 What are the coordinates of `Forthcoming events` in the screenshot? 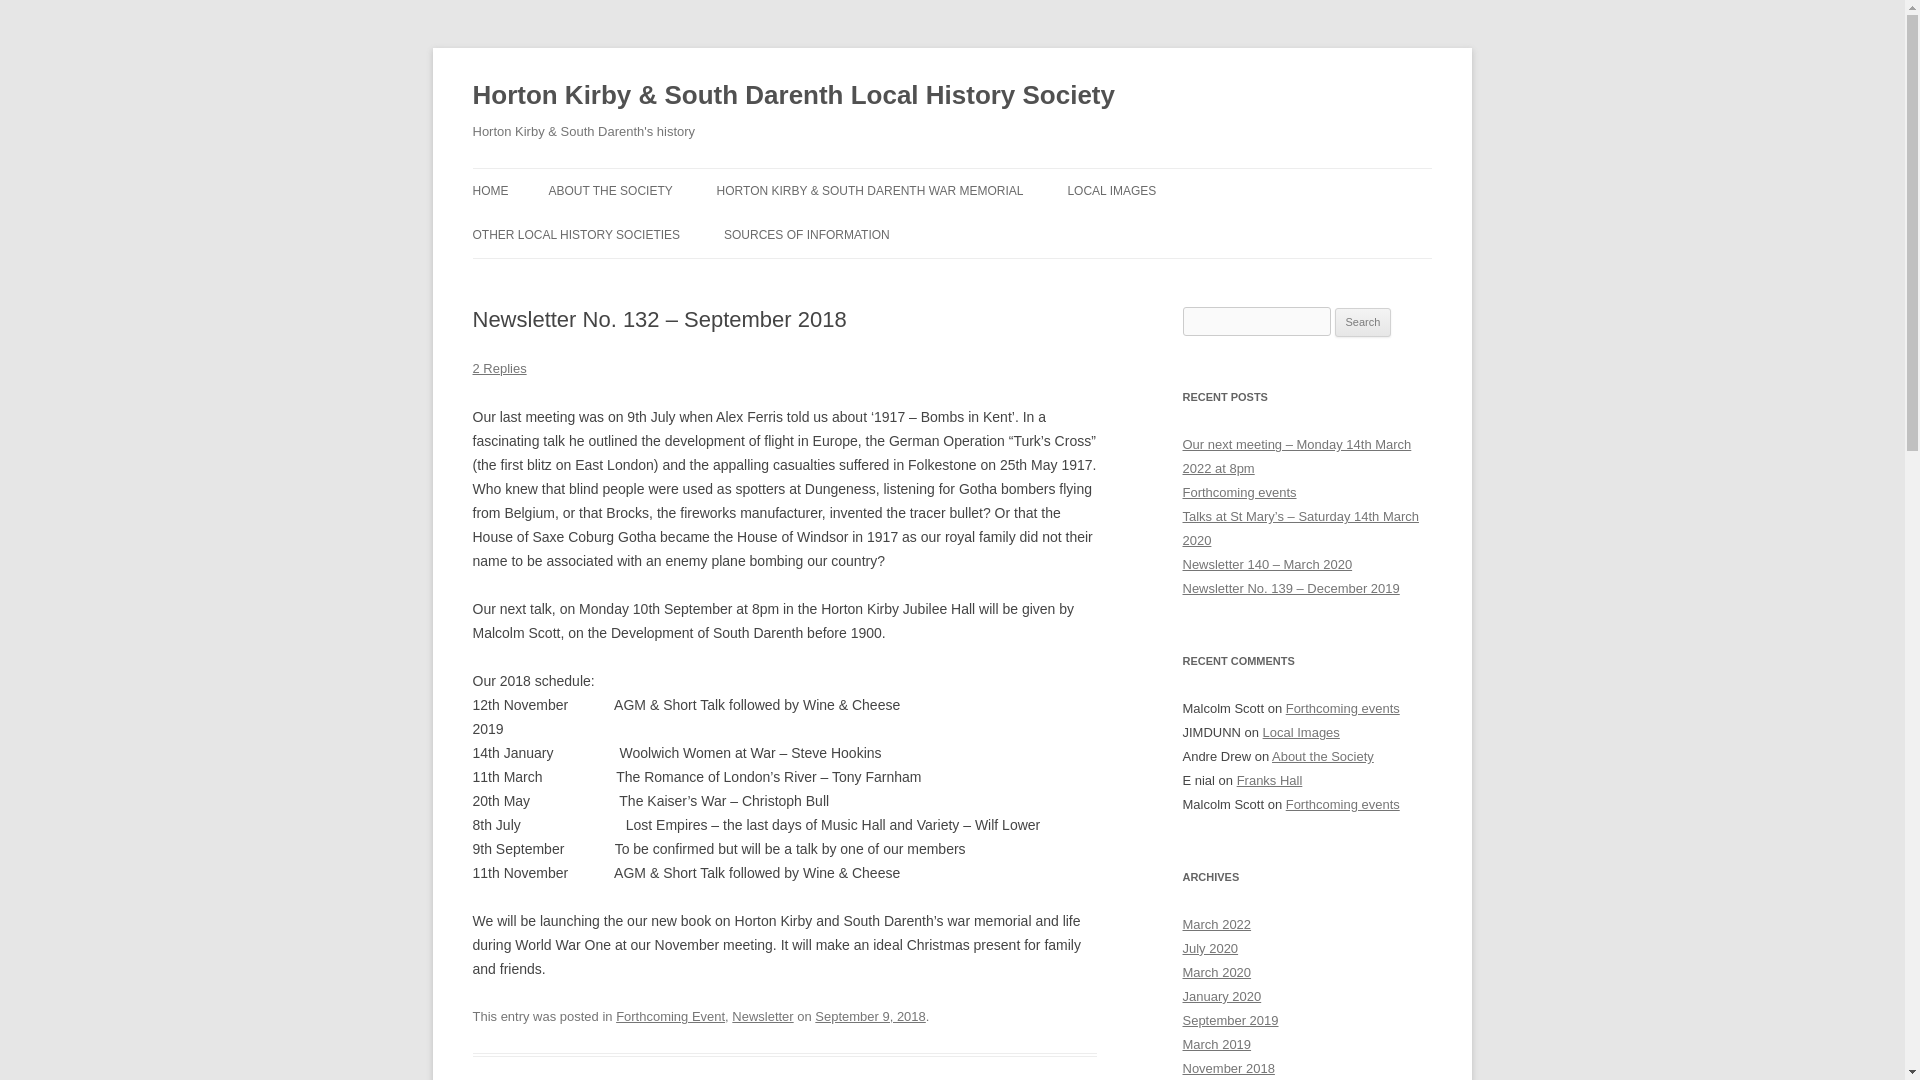 It's located at (1239, 492).